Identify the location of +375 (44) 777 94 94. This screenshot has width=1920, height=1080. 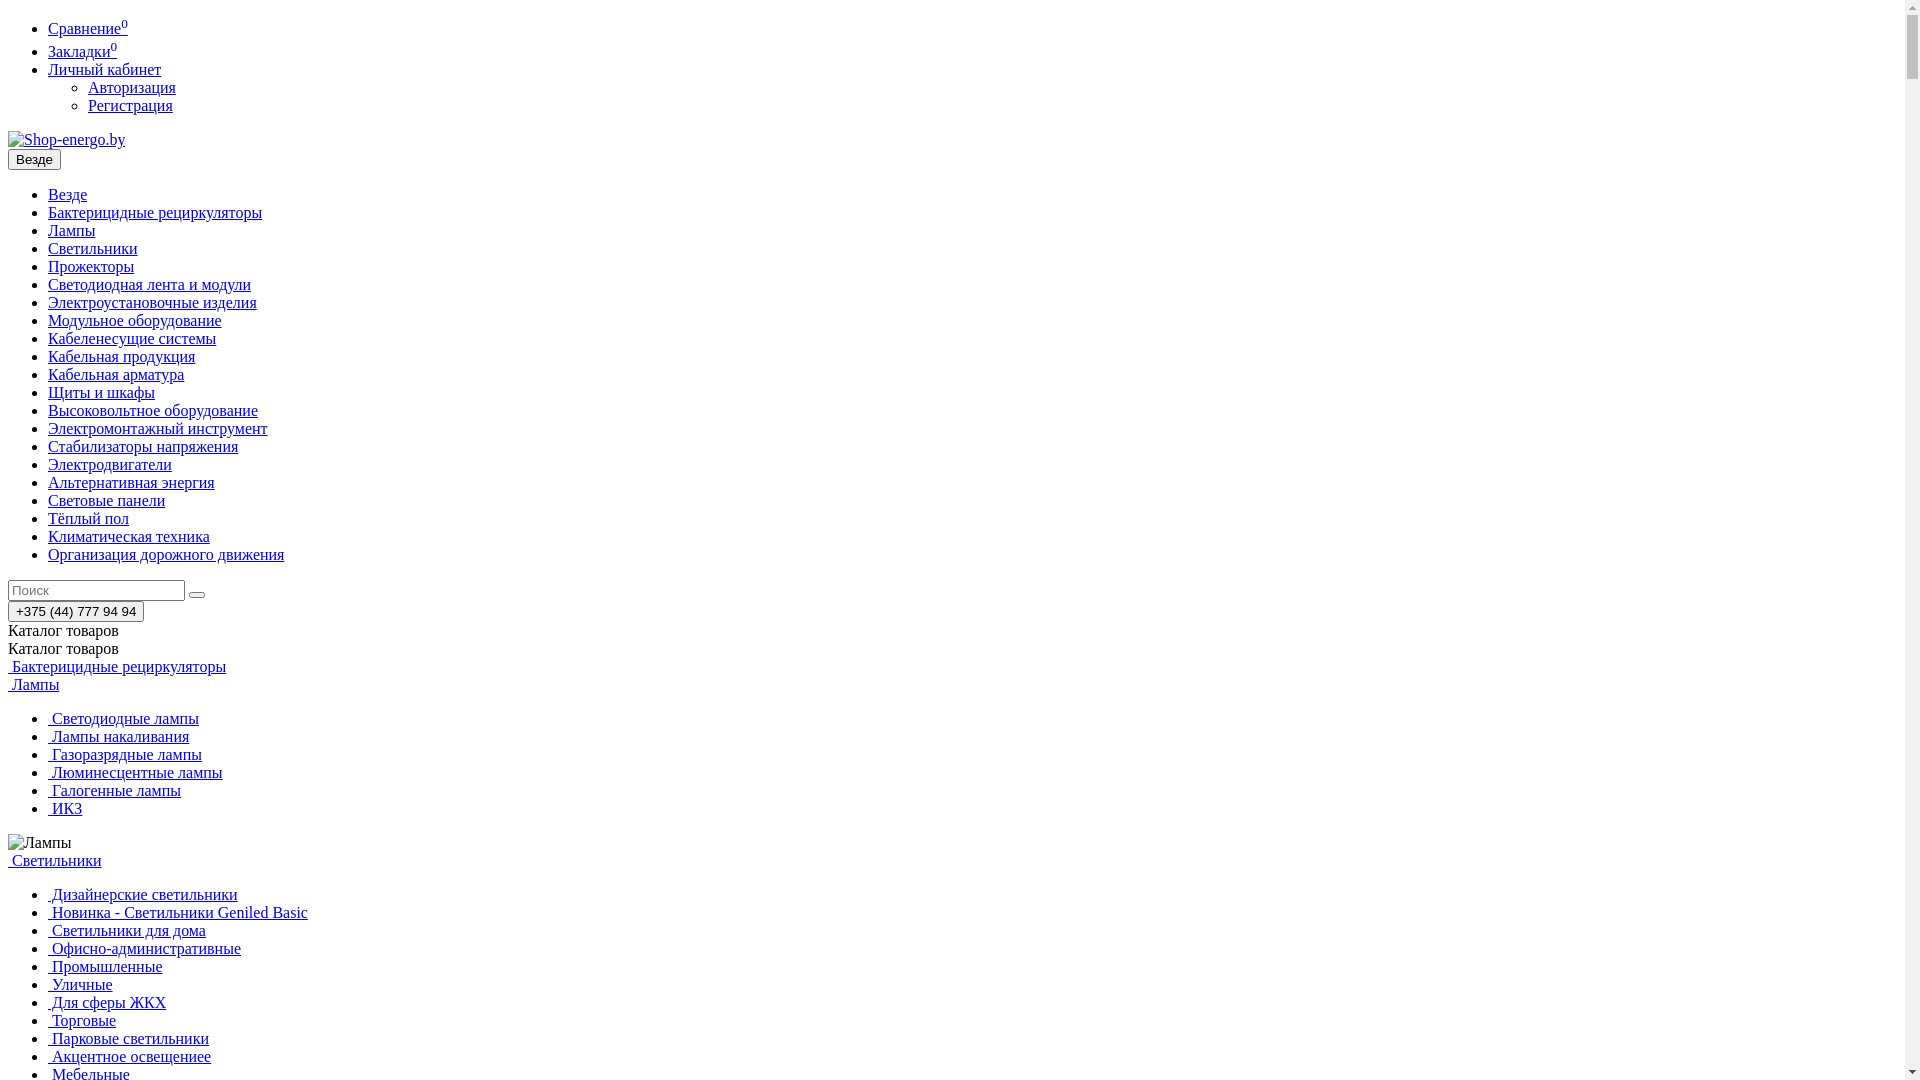
(76, 612).